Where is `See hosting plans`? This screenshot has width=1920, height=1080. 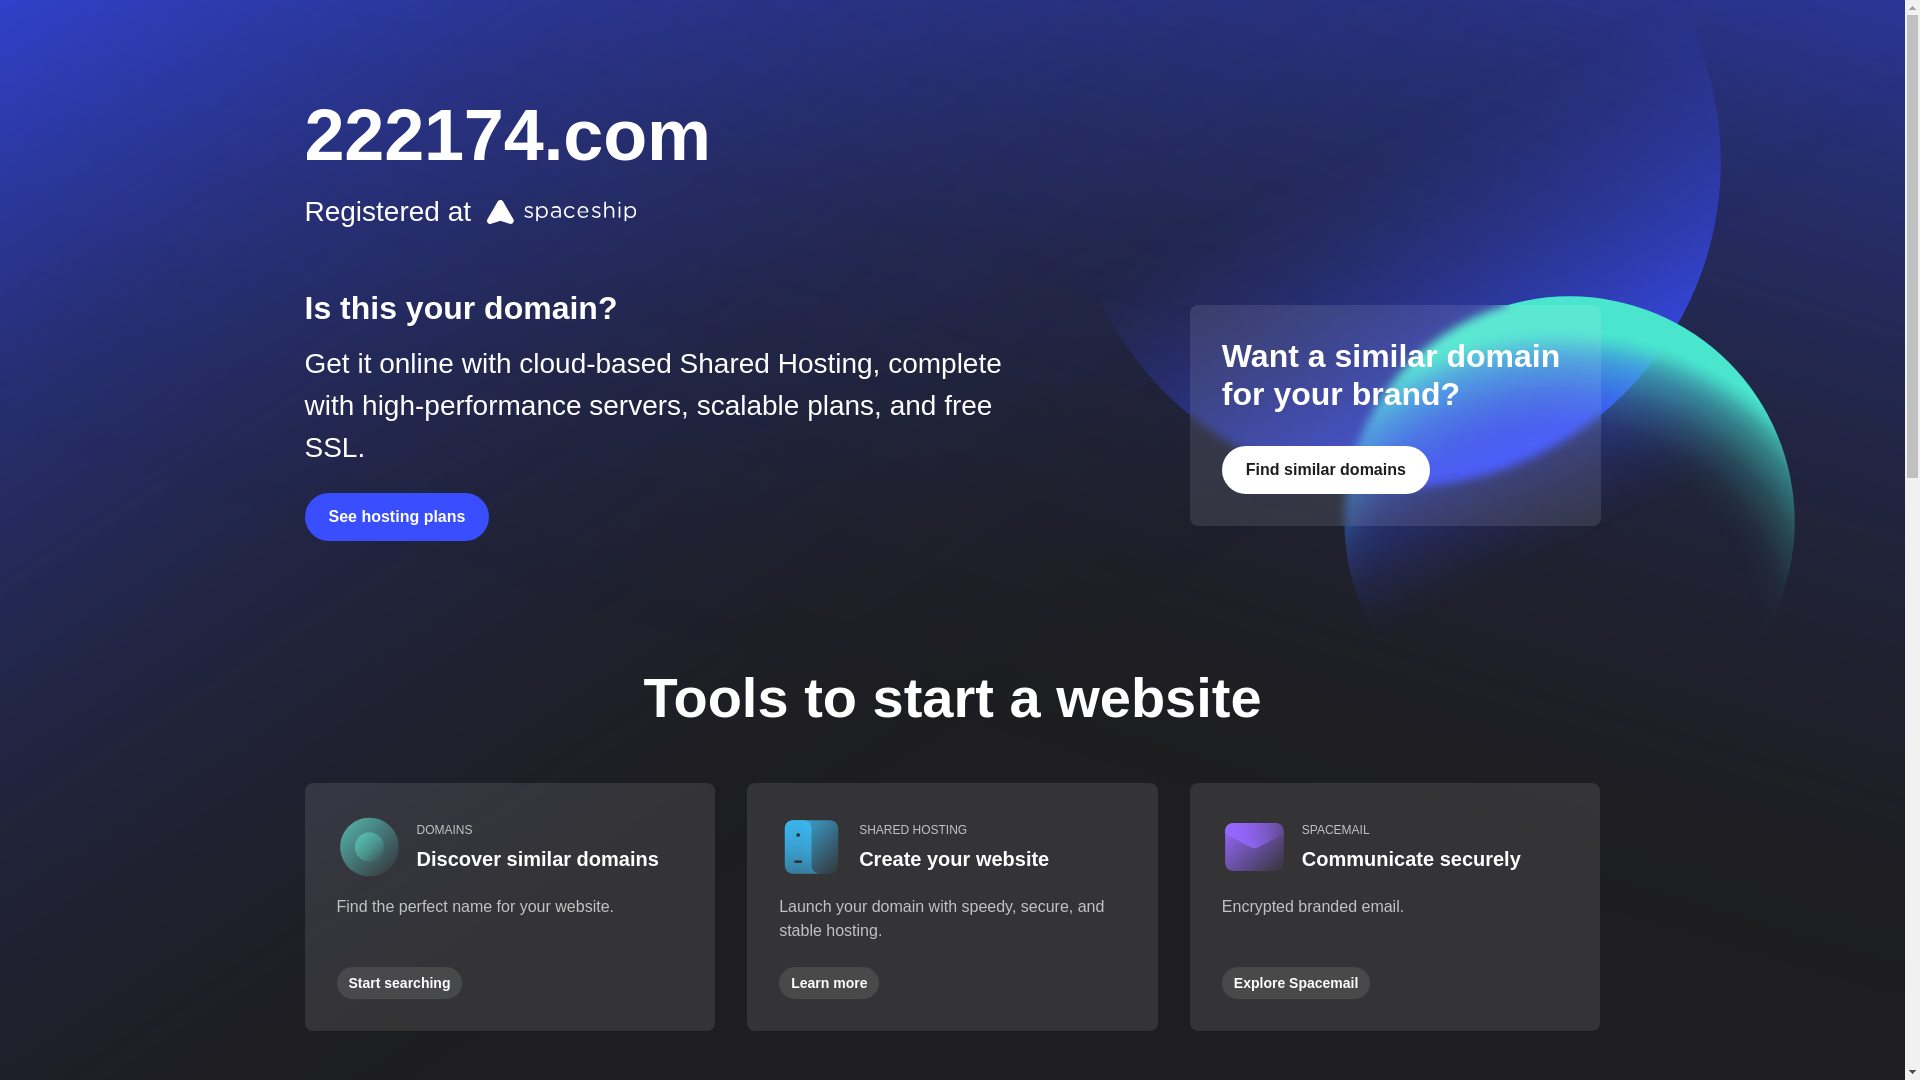
See hosting plans is located at coordinates (396, 517).